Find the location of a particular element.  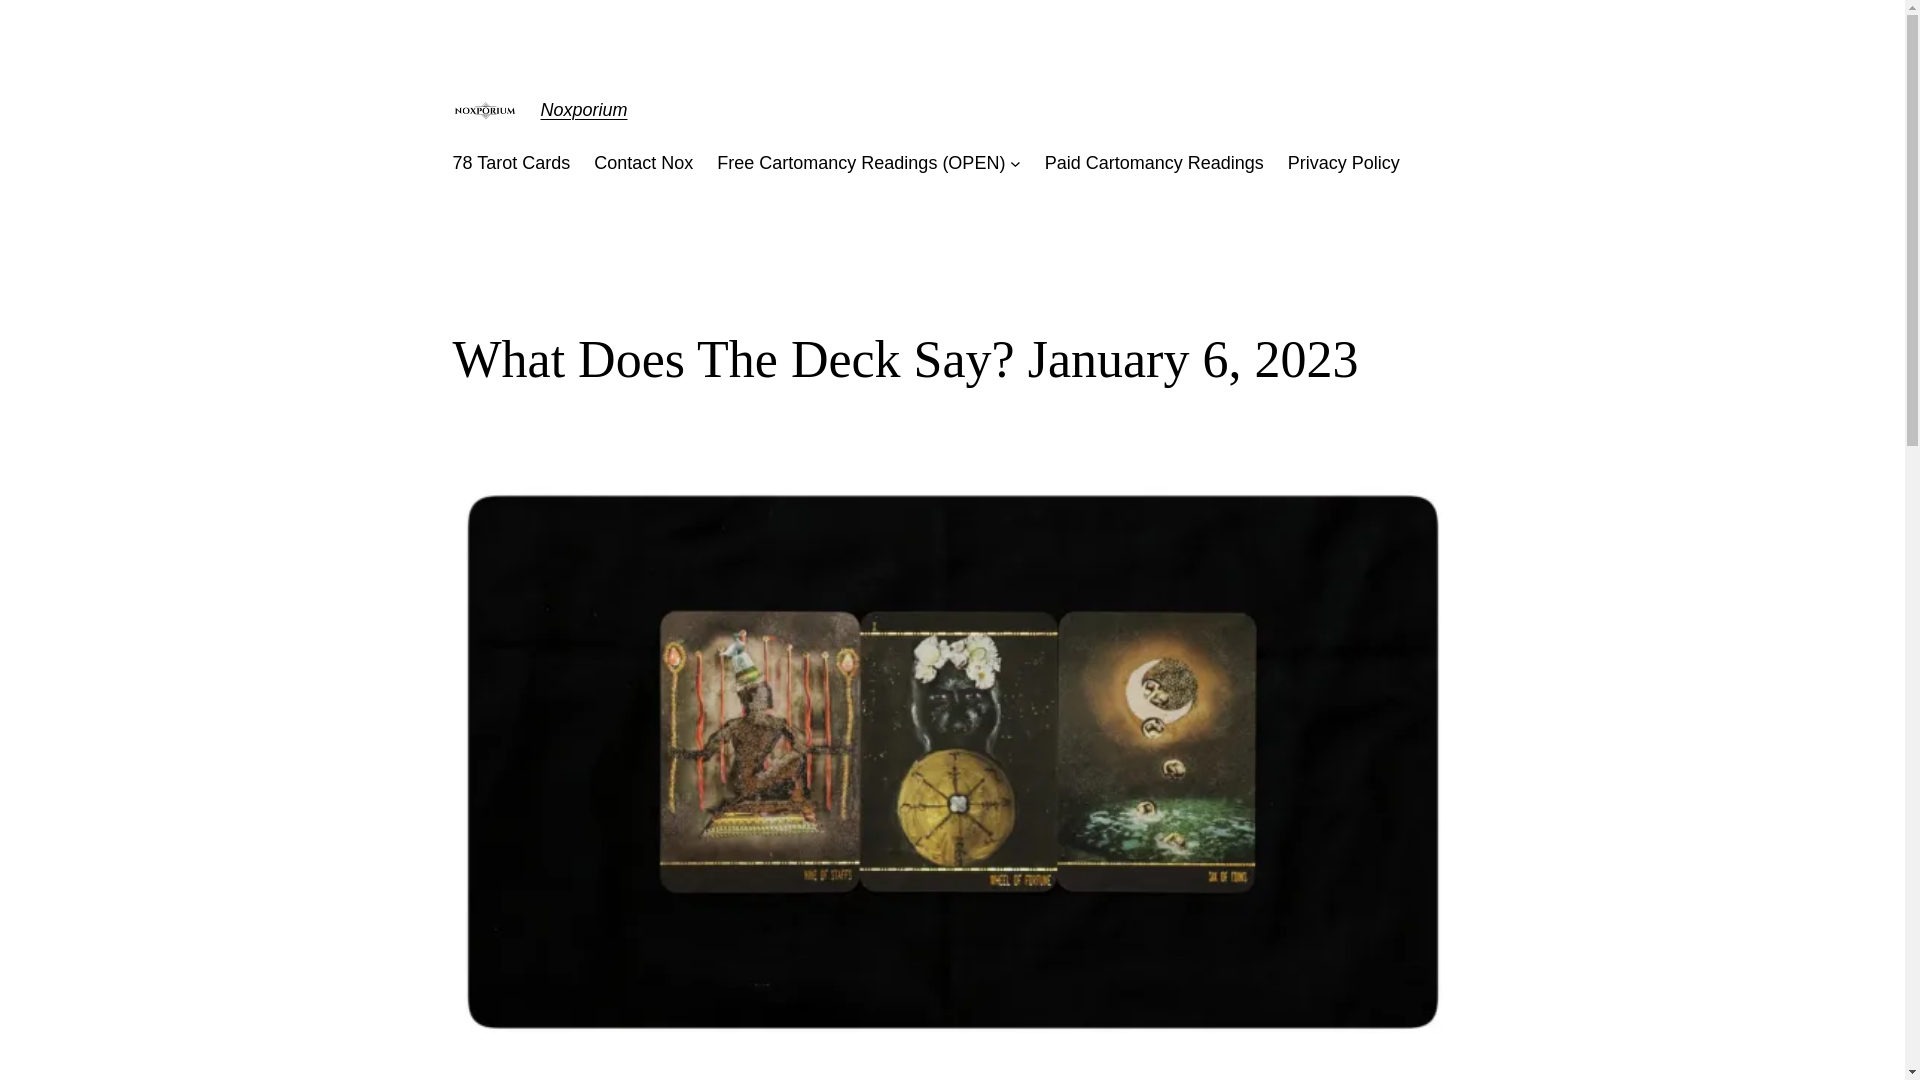

Noxporium is located at coordinates (583, 110).